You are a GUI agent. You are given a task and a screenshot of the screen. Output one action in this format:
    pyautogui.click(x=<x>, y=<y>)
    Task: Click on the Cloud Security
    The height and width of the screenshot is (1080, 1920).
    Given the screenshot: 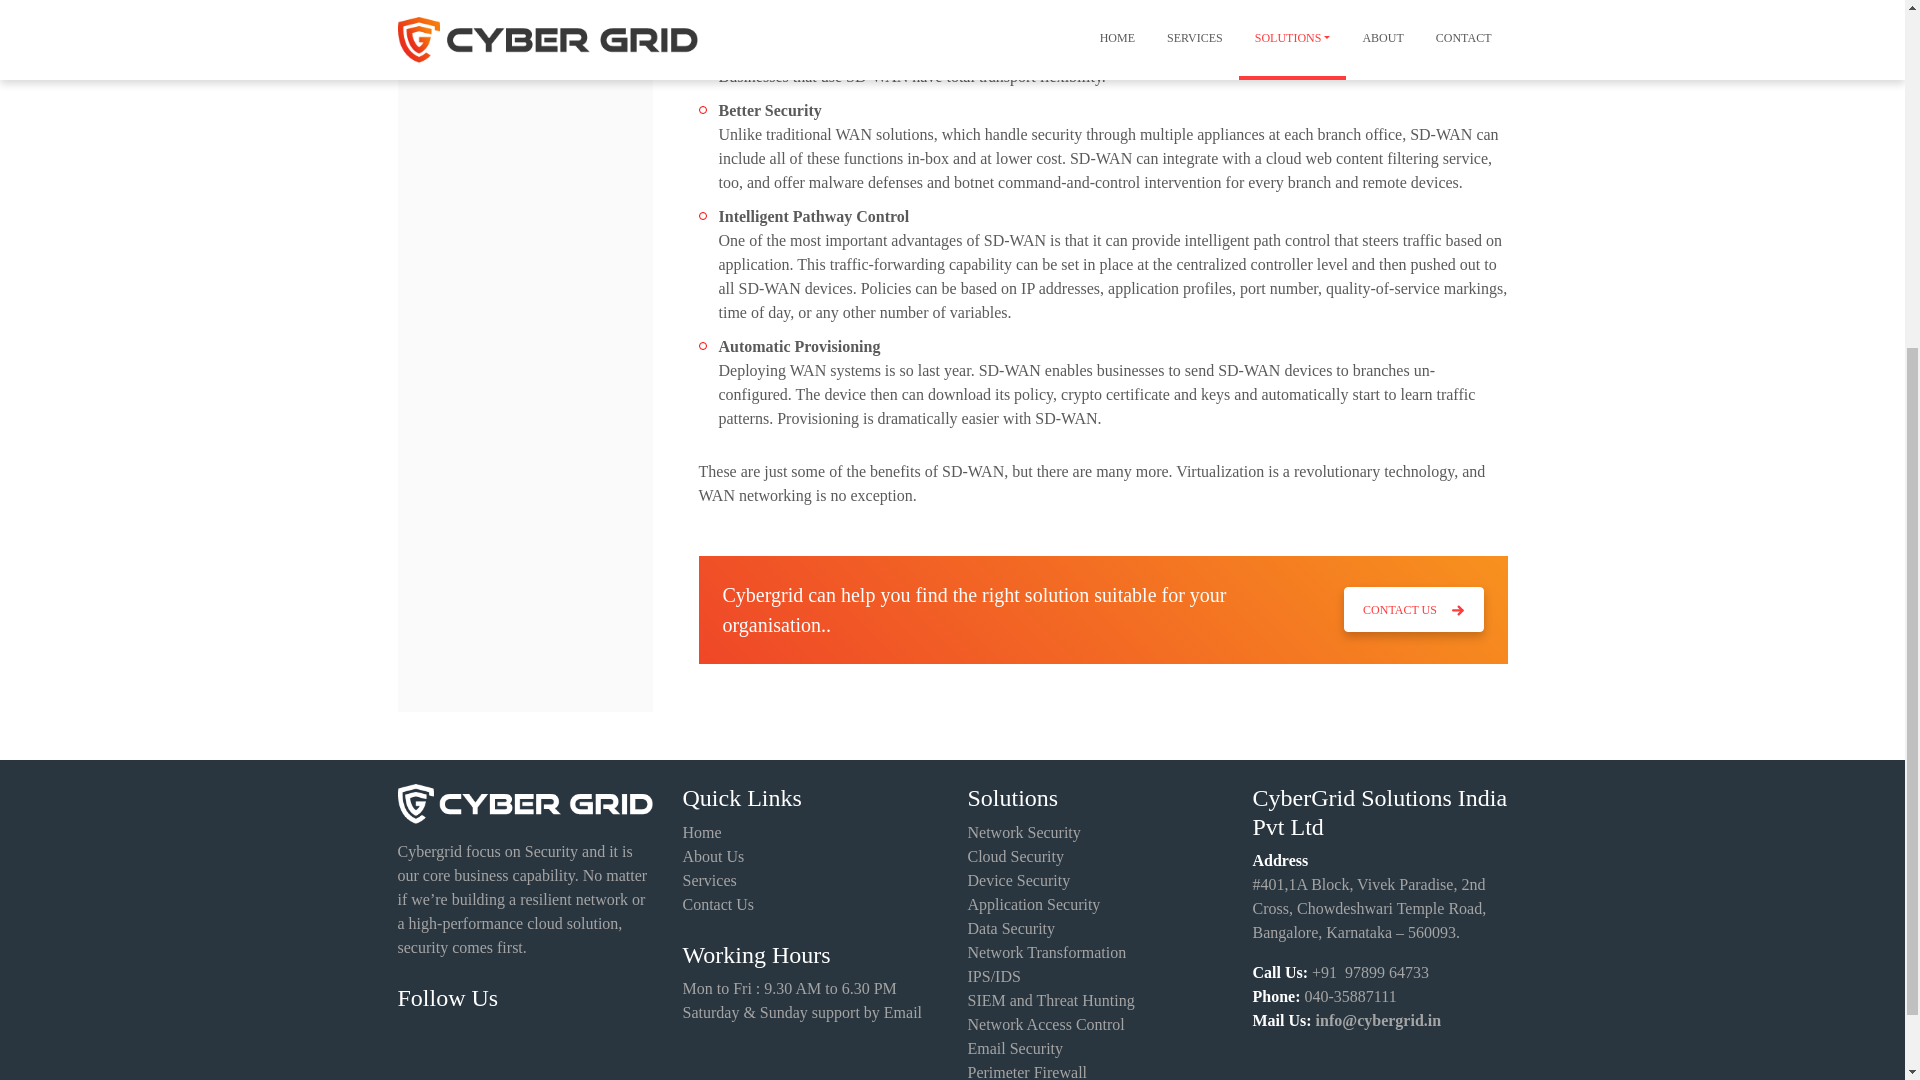 What is the action you would take?
    pyautogui.click(x=1015, y=856)
    